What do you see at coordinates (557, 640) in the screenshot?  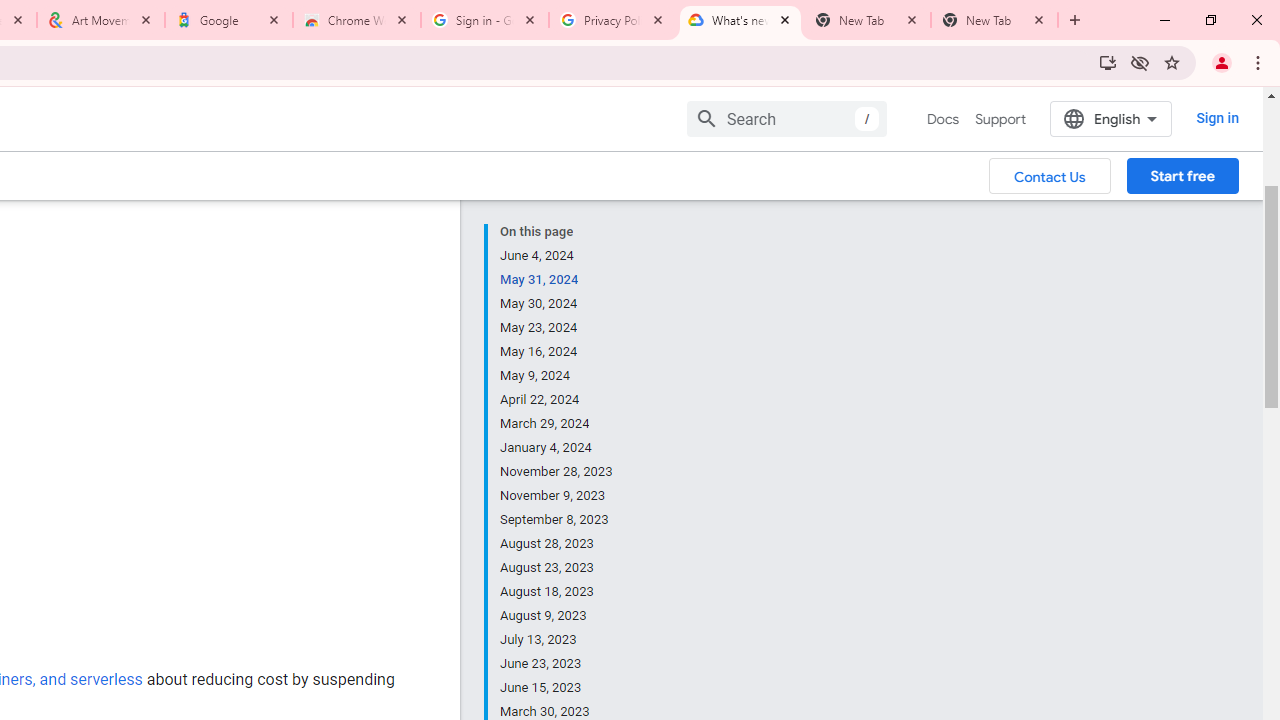 I see `July 13, 2023` at bounding box center [557, 640].